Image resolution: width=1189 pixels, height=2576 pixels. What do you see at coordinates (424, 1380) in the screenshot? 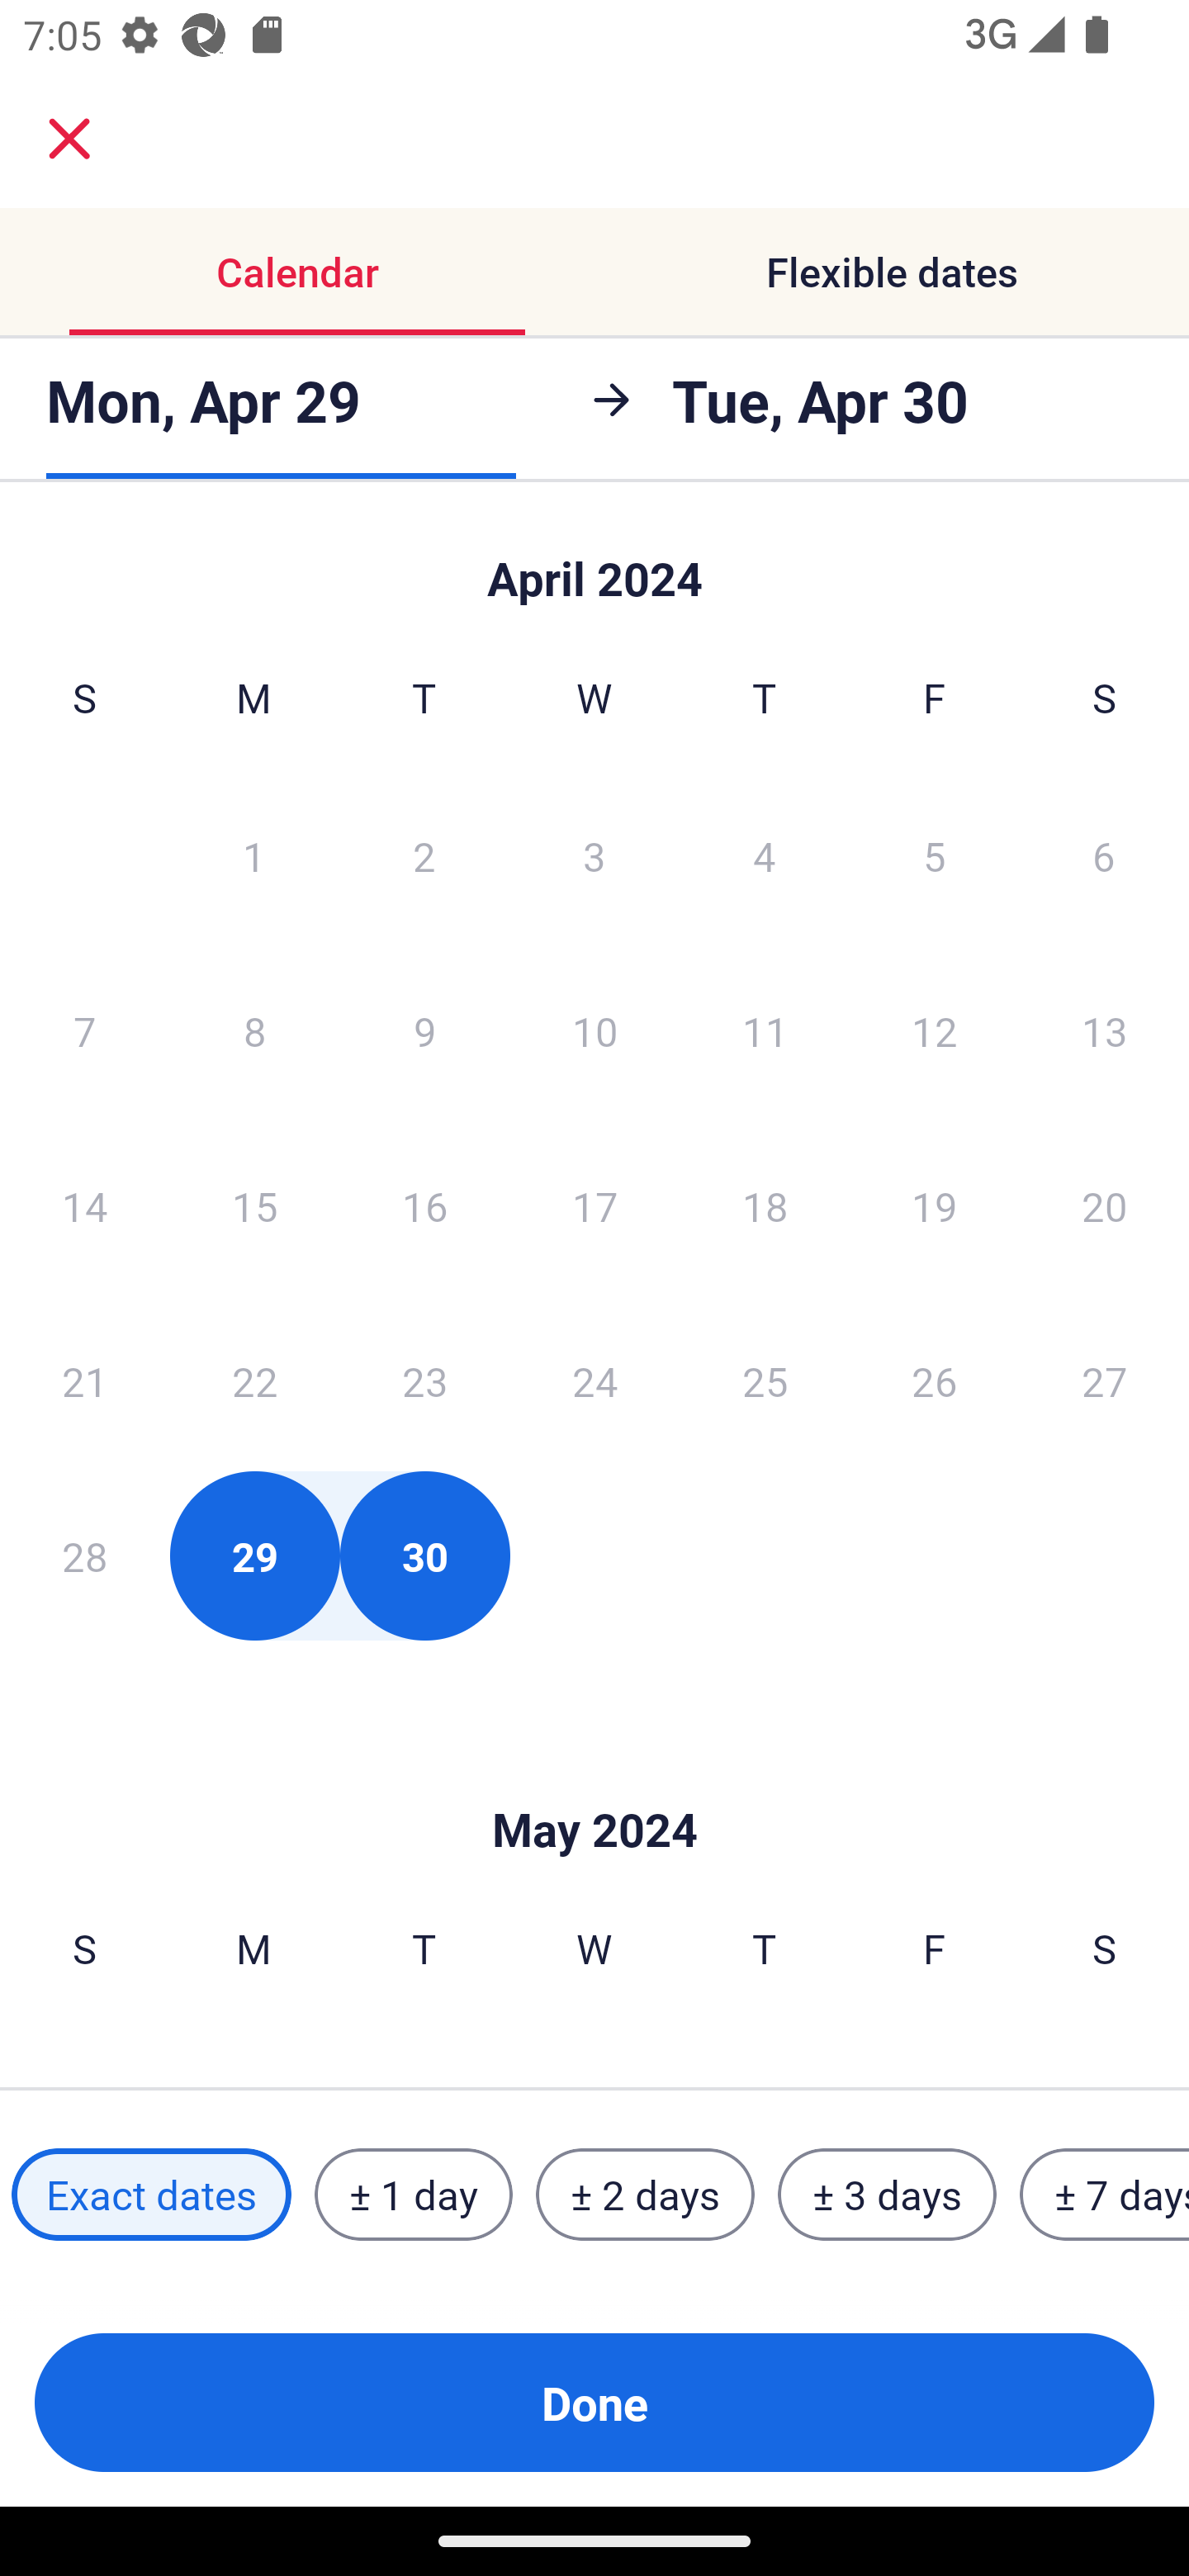
I see `23 Tuesday, April 23, 2024` at bounding box center [424, 1380].